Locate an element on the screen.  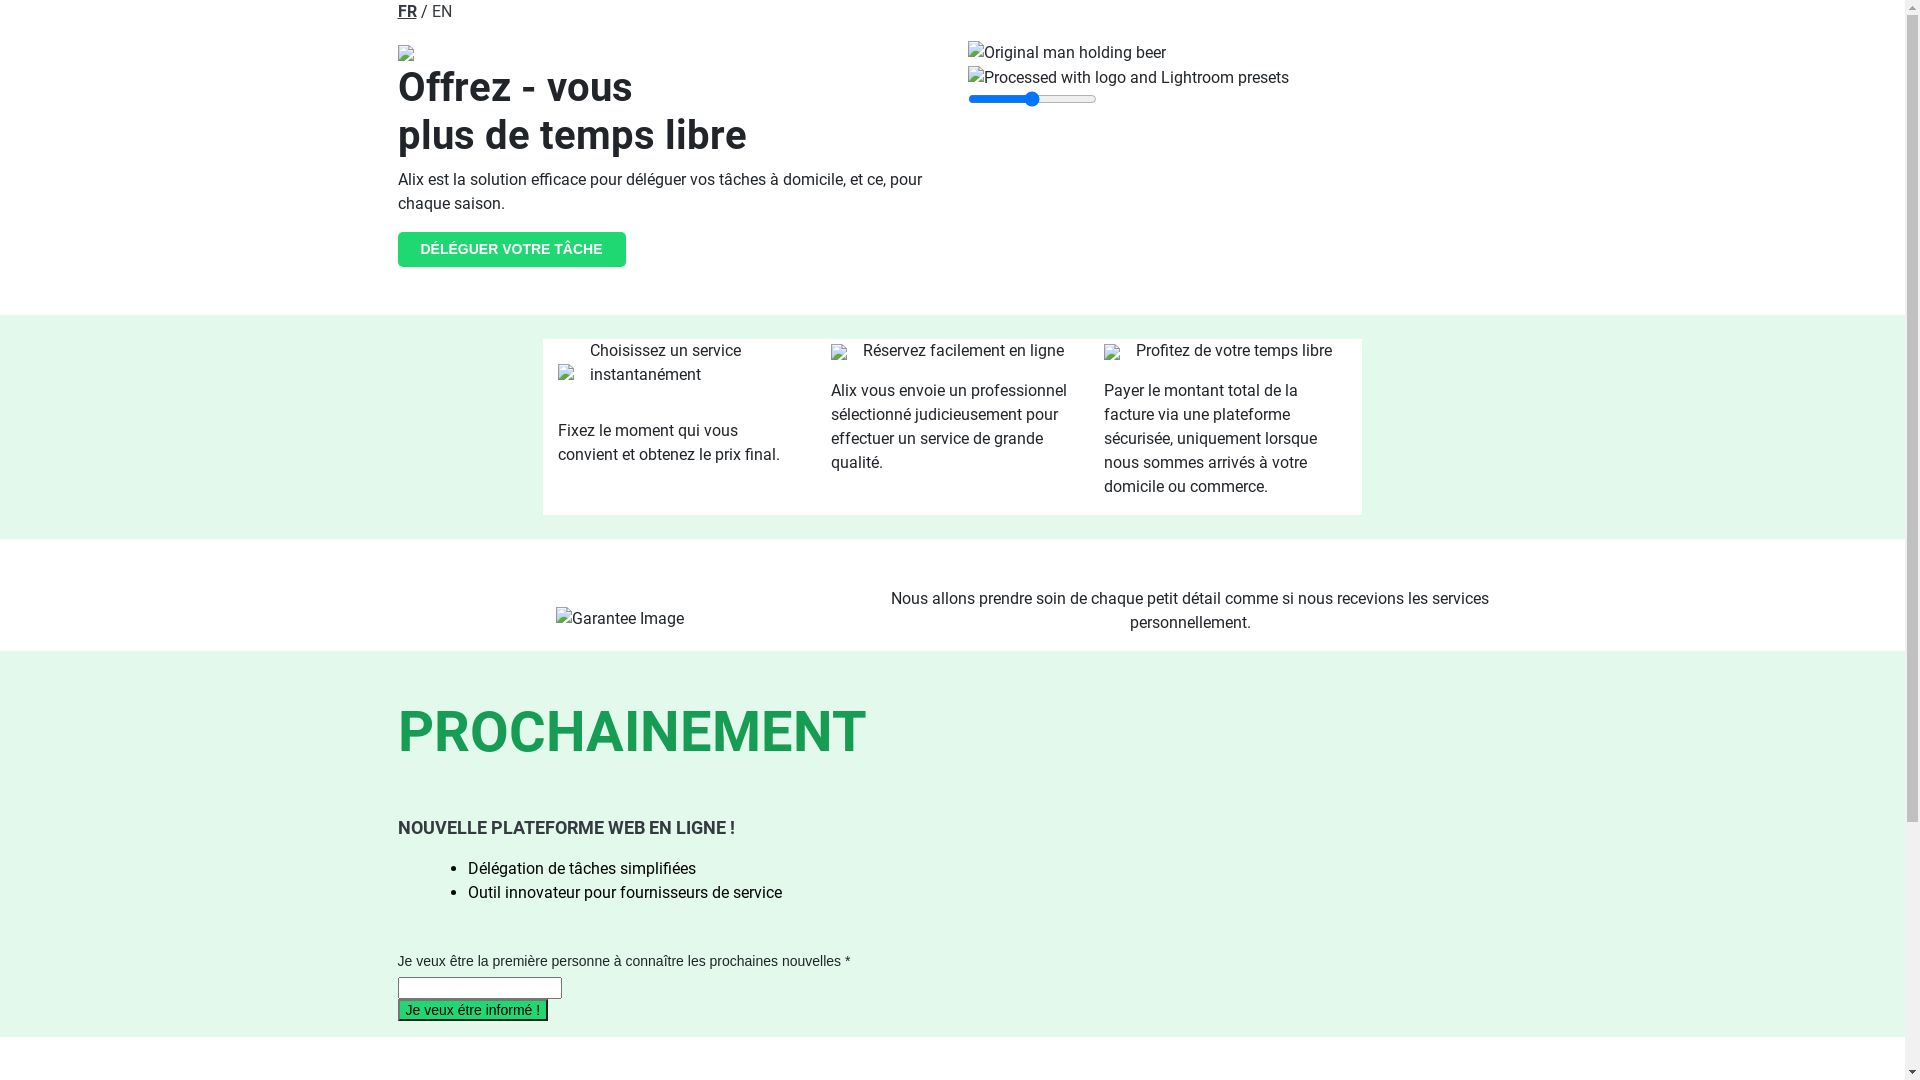
EN is located at coordinates (442, 12).